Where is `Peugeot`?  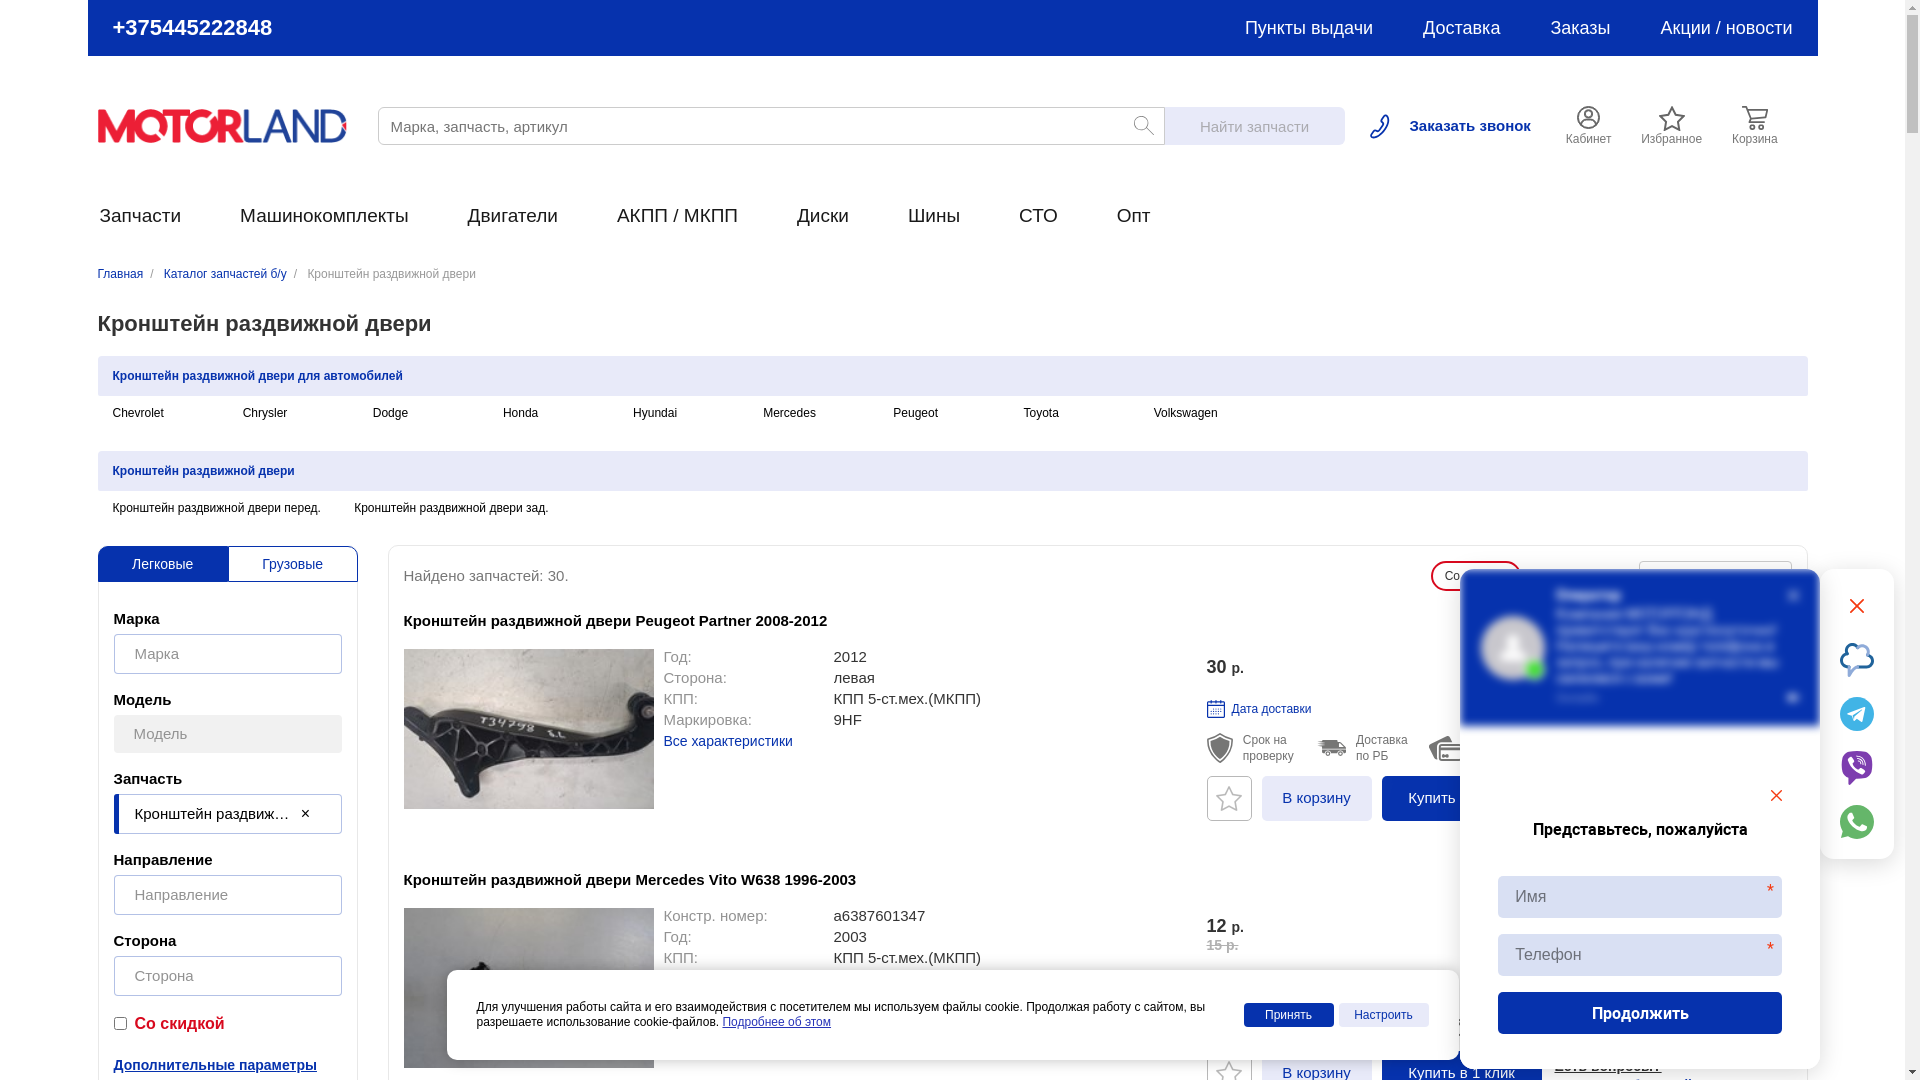
Peugeot is located at coordinates (916, 413).